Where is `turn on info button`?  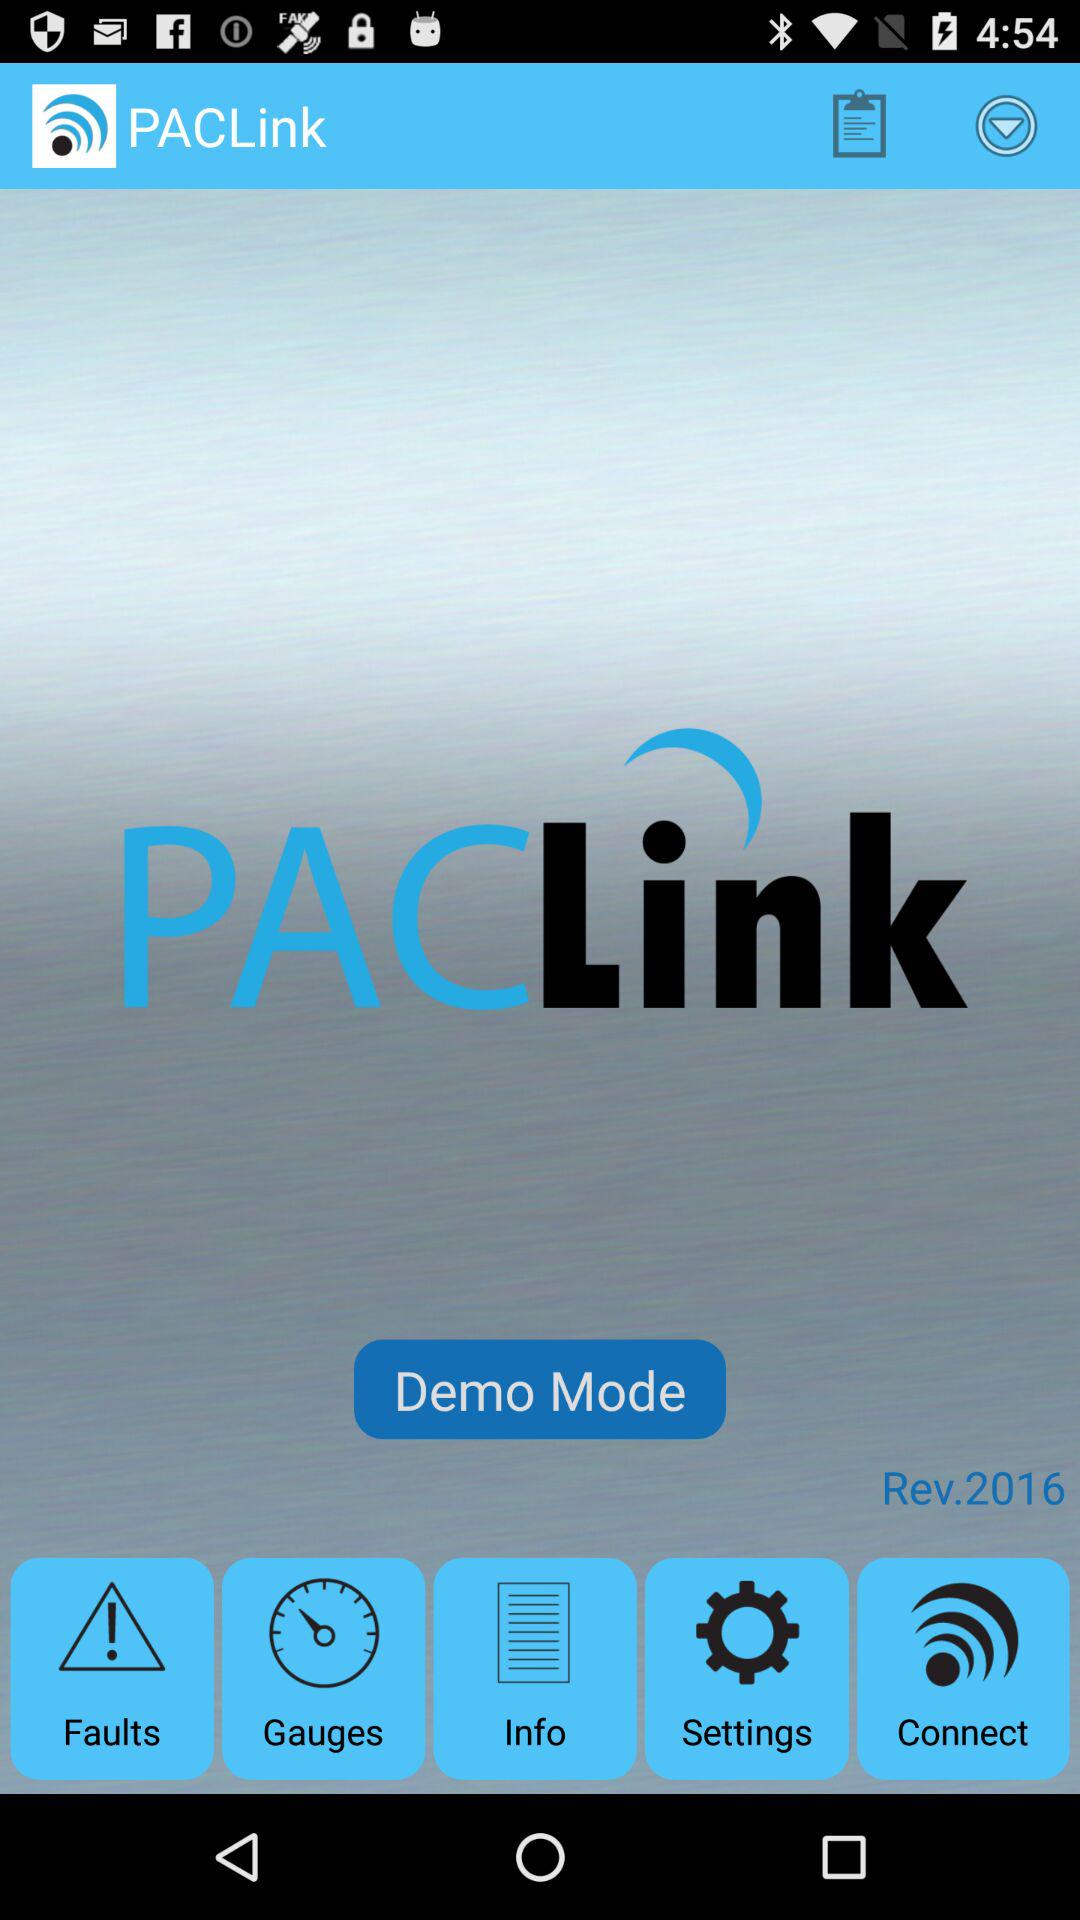
turn on info button is located at coordinates (534, 1668).